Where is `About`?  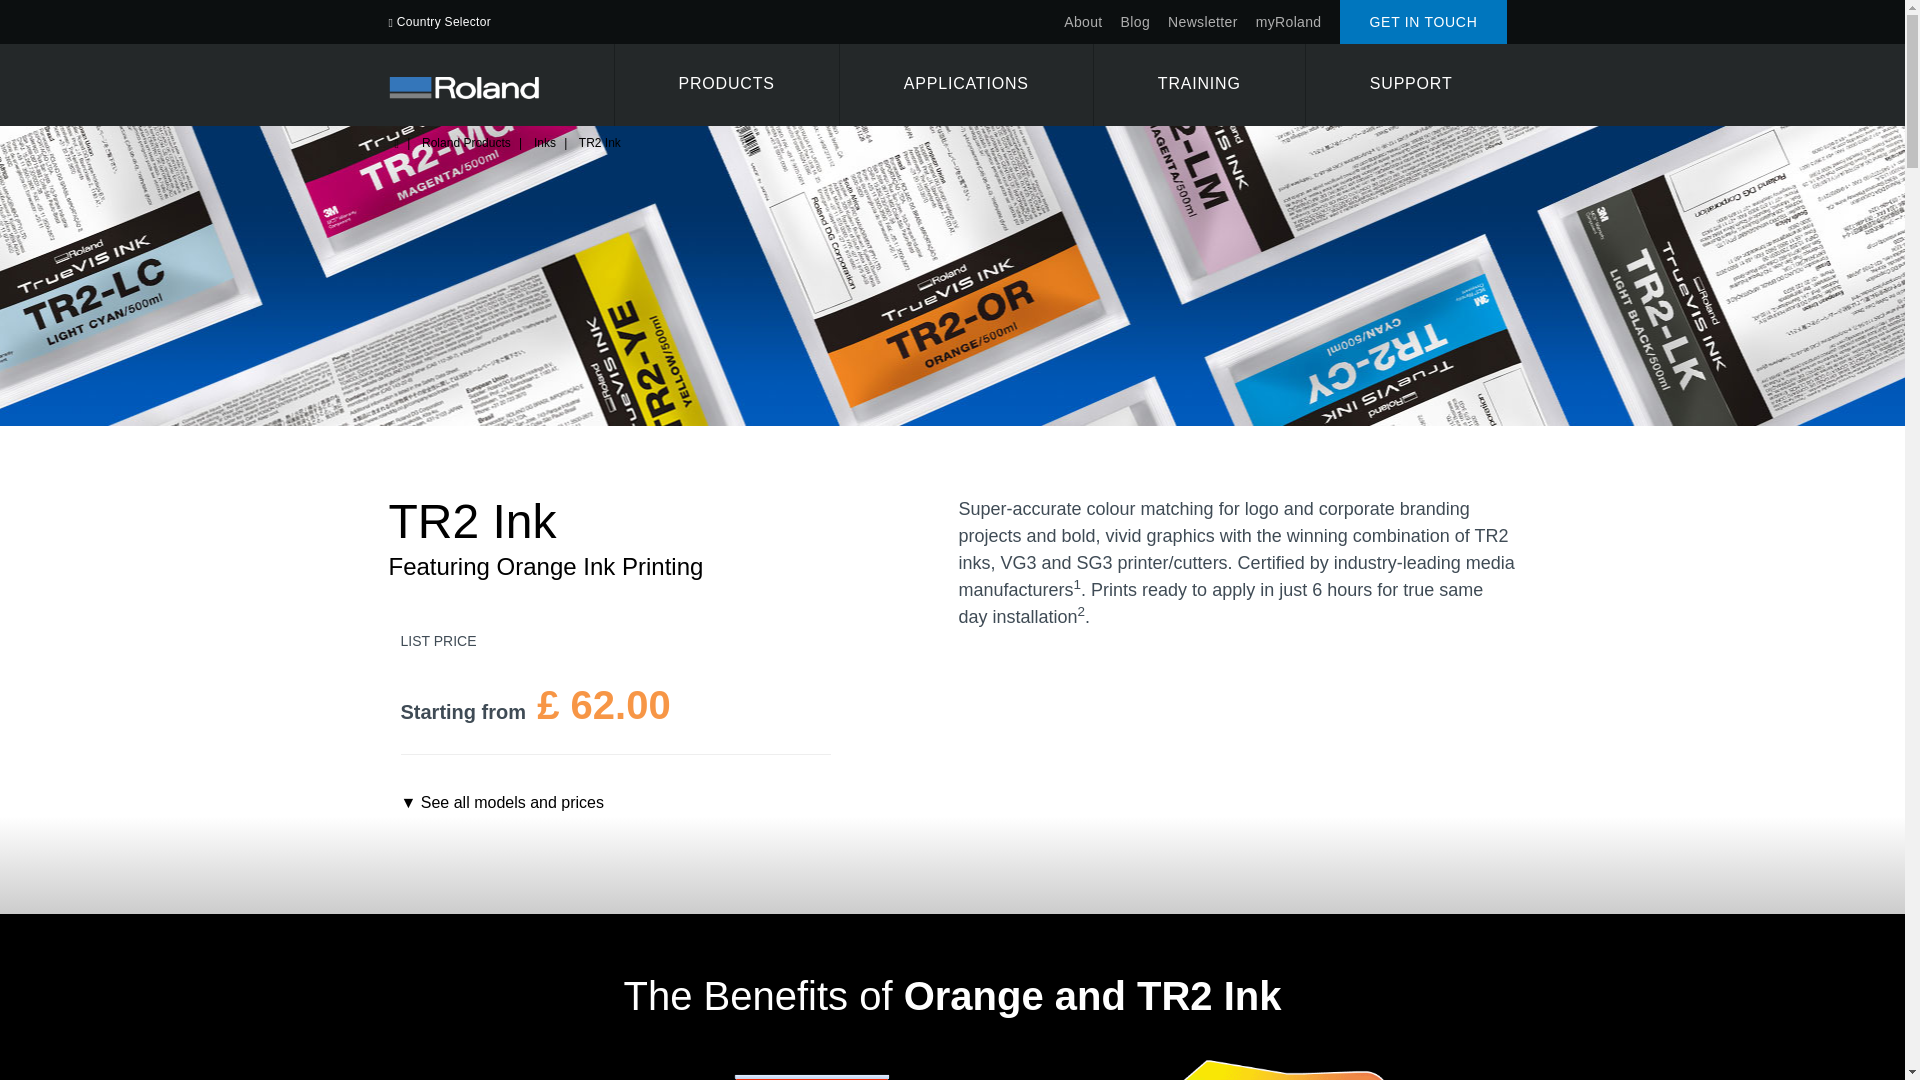
About is located at coordinates (1082, 21).